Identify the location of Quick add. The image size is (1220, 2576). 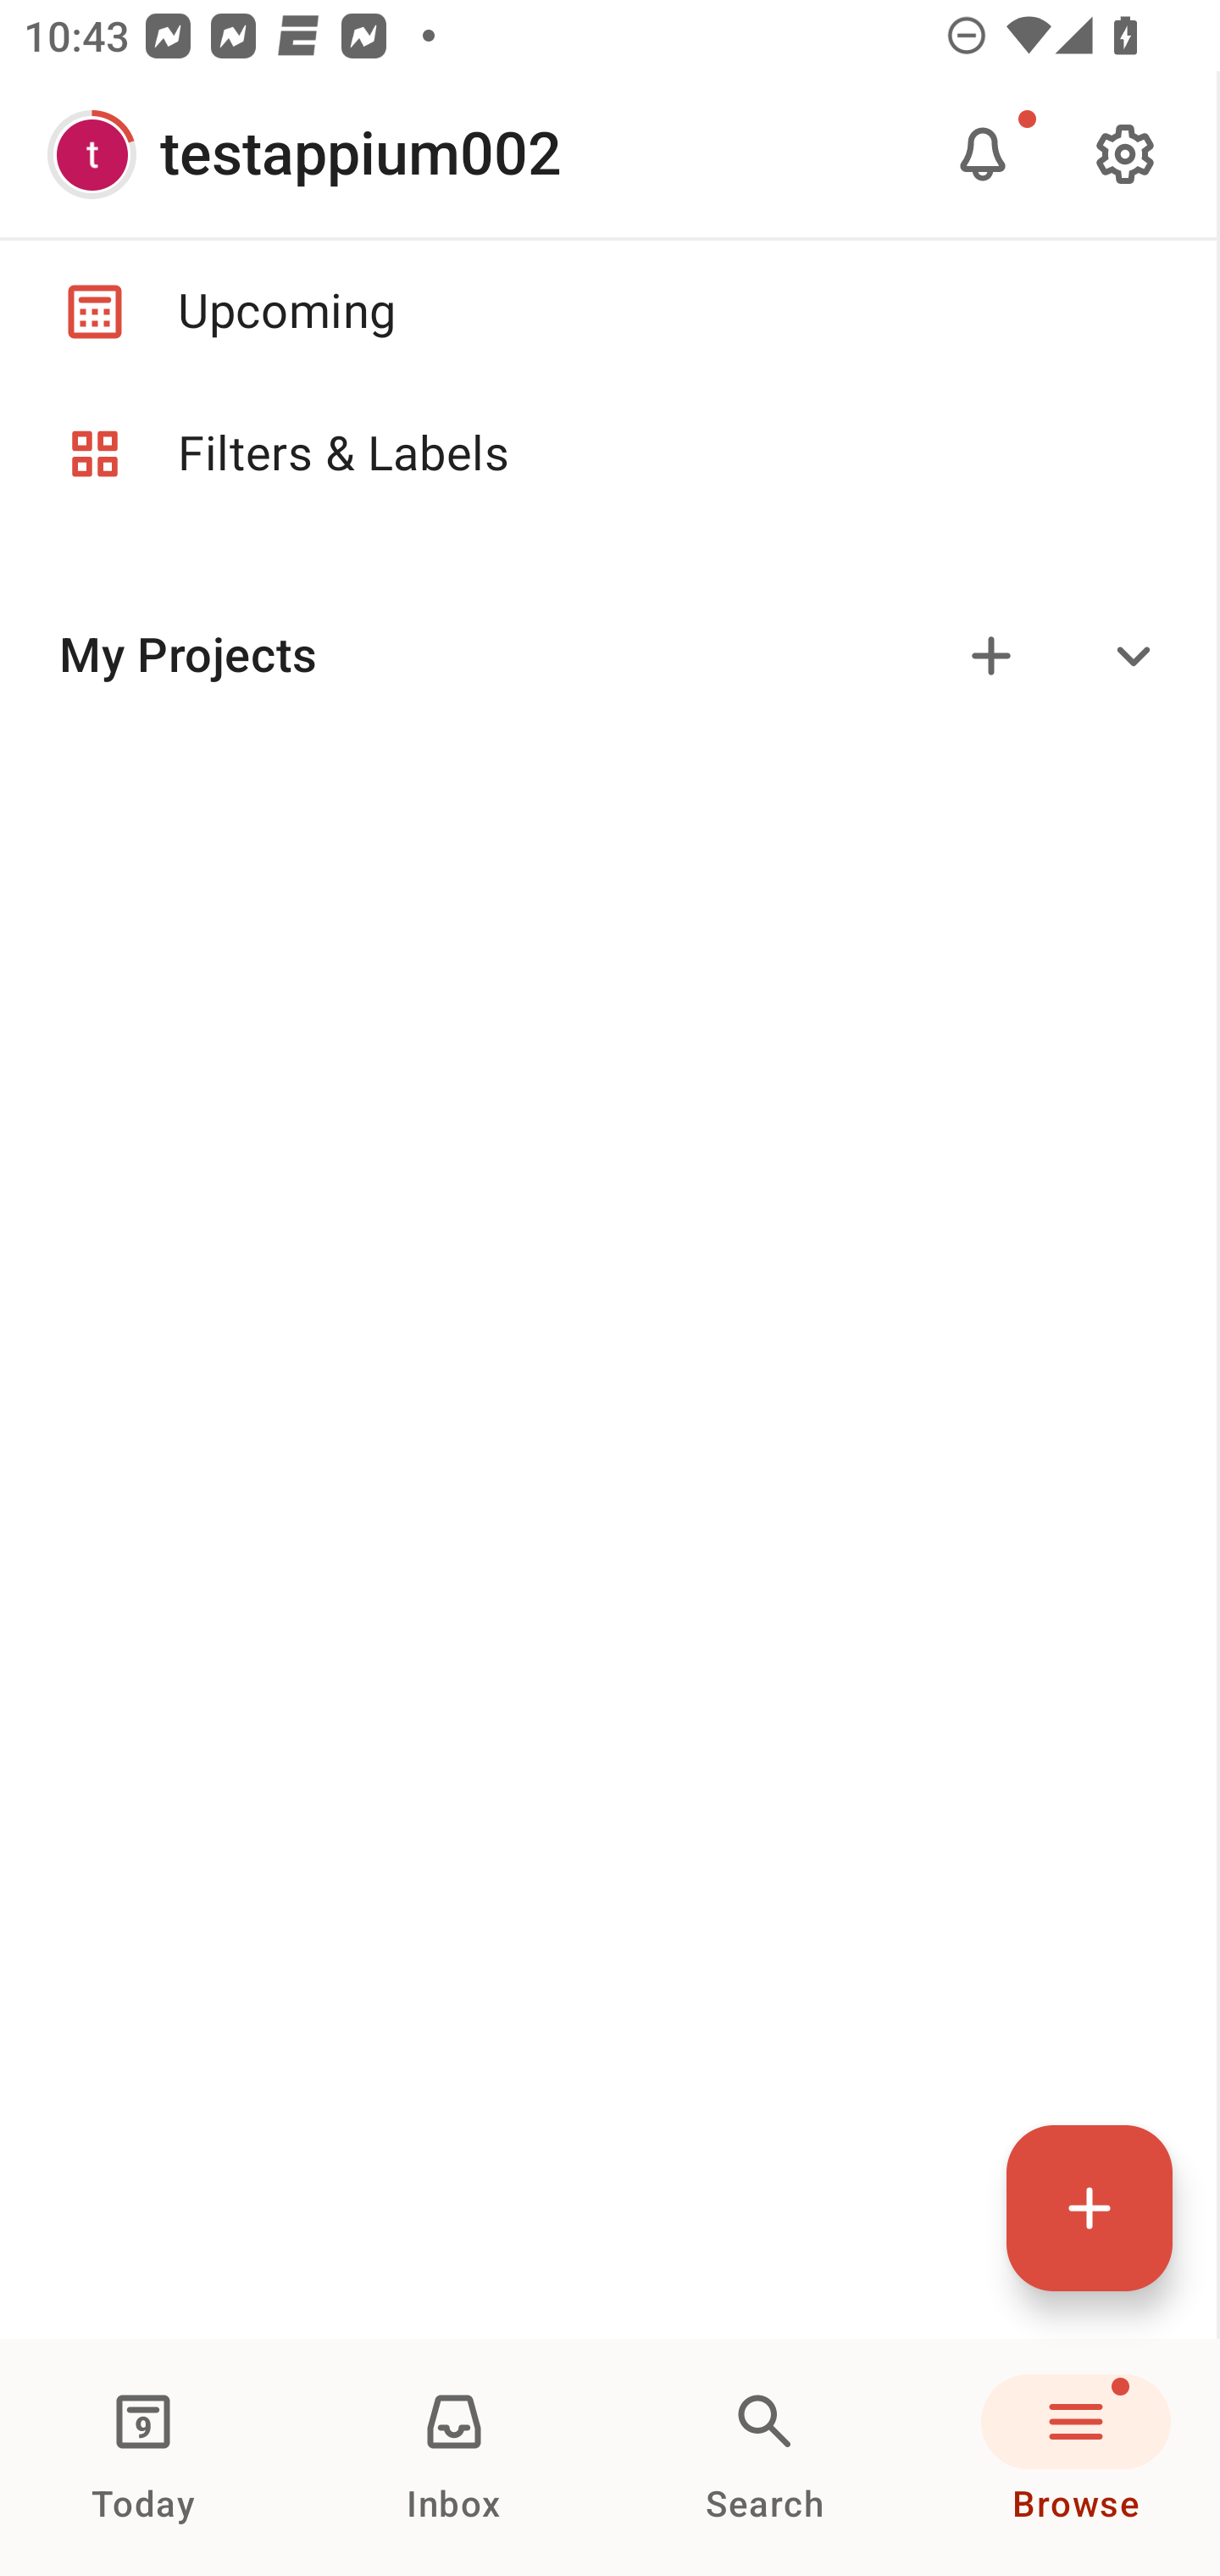
(1090, 2207).